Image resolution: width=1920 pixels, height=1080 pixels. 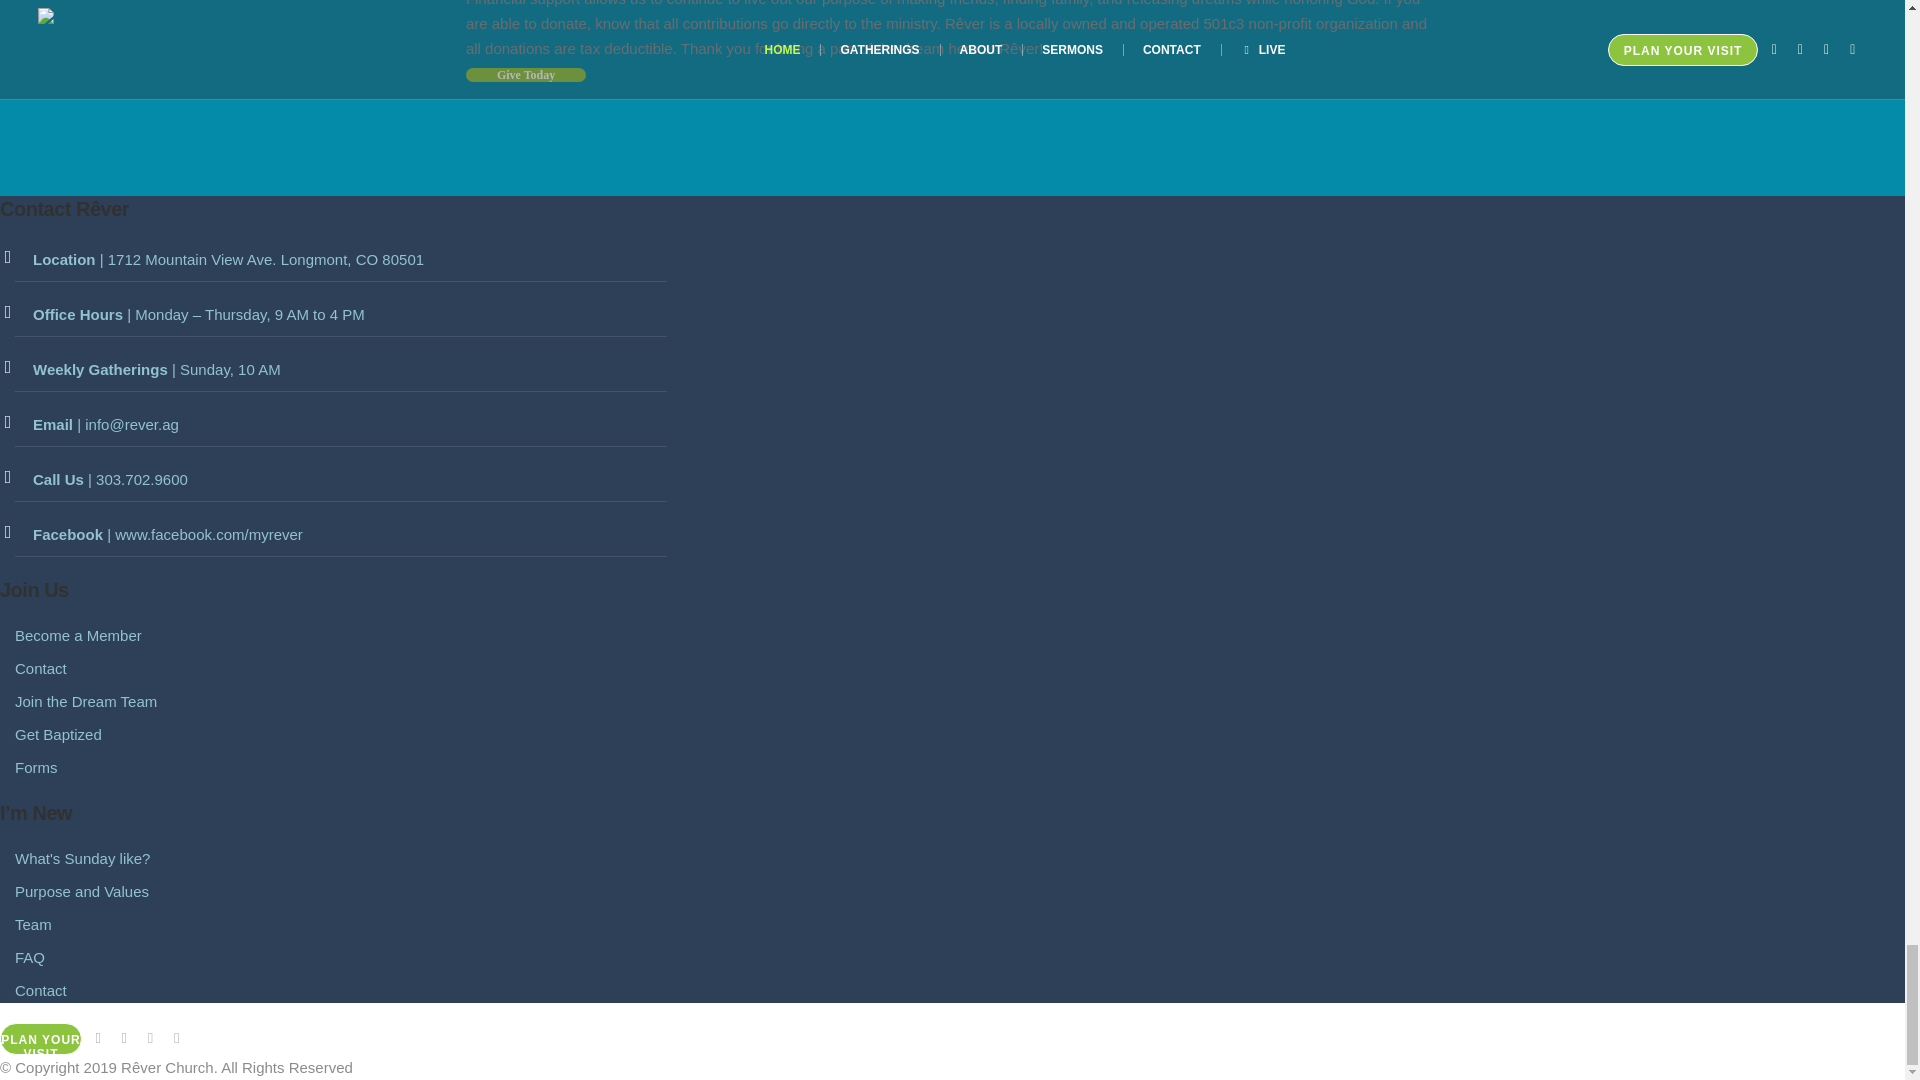 What do you see at coordinates (98, 1038) in the screenshot?
I see `Facebook` at bounding box center [98, 1038].